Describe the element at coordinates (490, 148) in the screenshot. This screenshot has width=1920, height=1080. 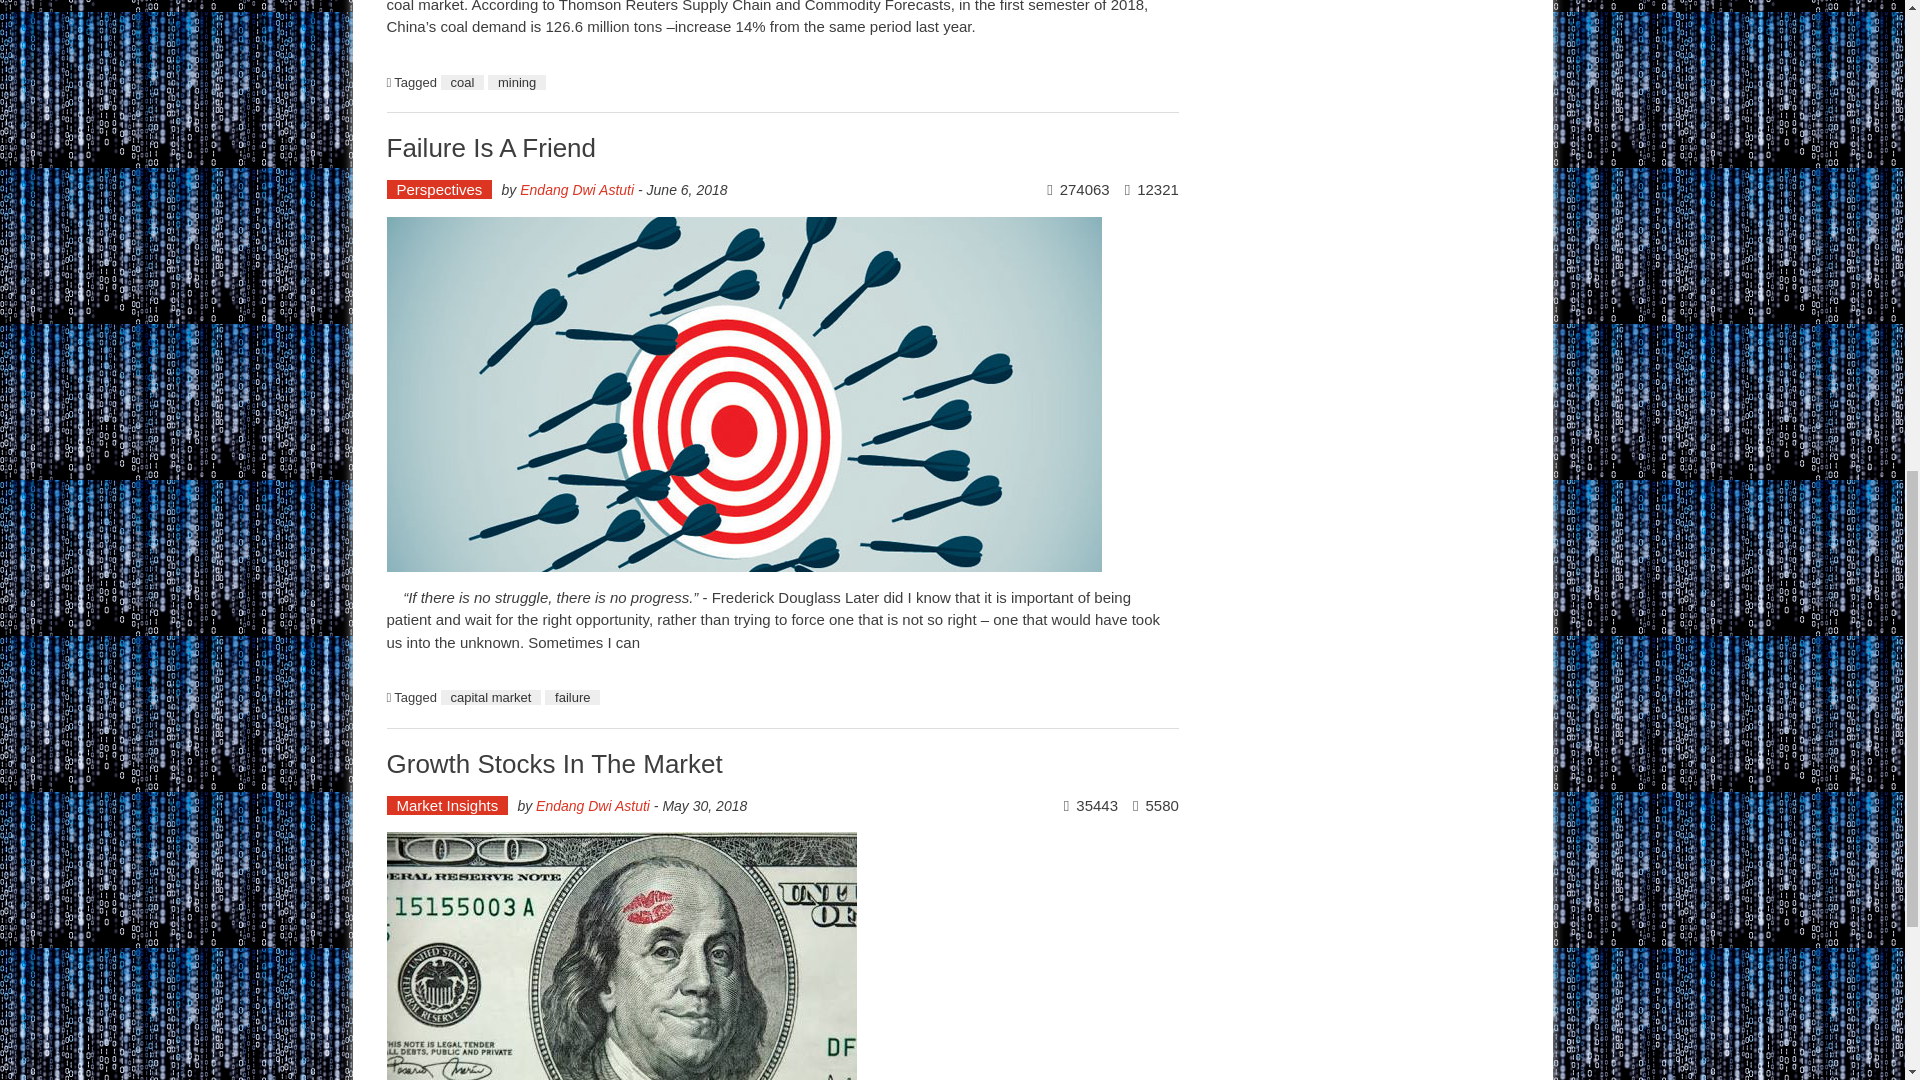
I see `Failure Is A Friend` at that location.